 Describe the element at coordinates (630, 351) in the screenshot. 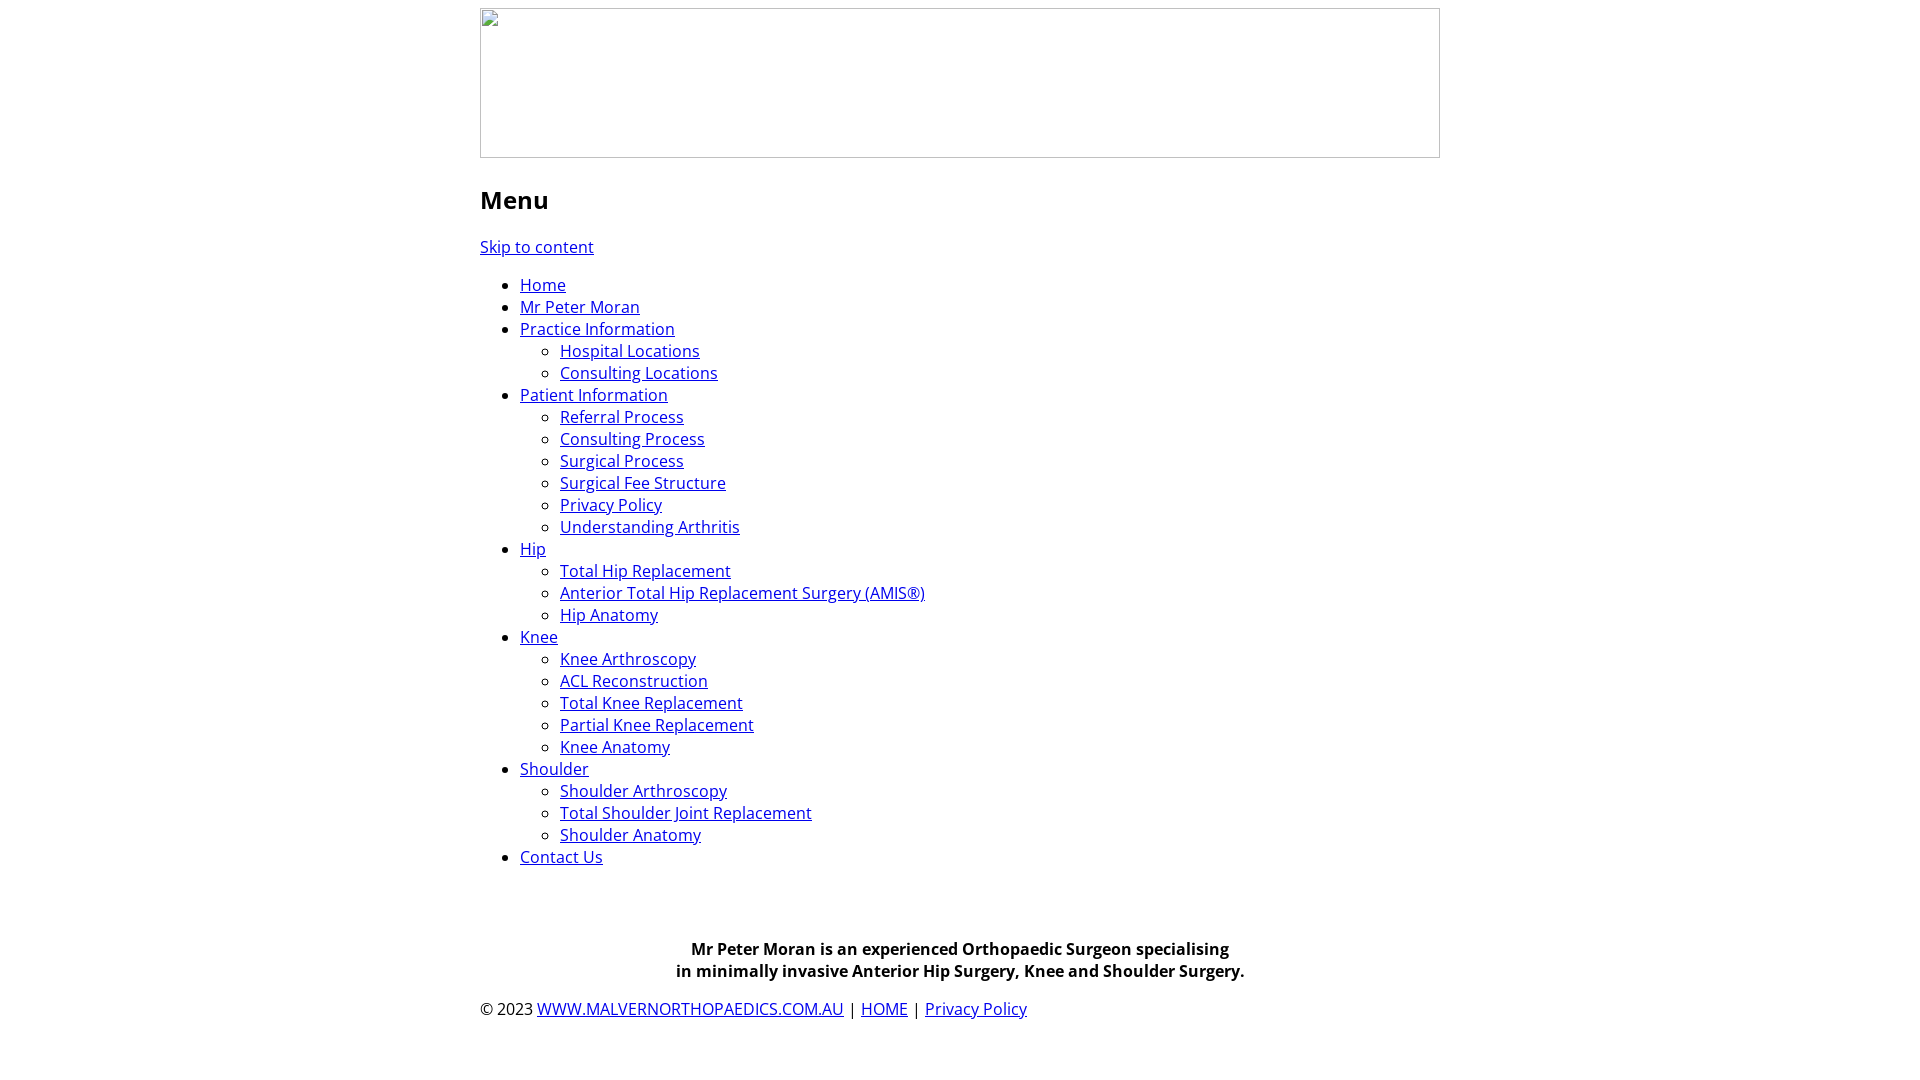

I see `Hospital Locations` at that location.